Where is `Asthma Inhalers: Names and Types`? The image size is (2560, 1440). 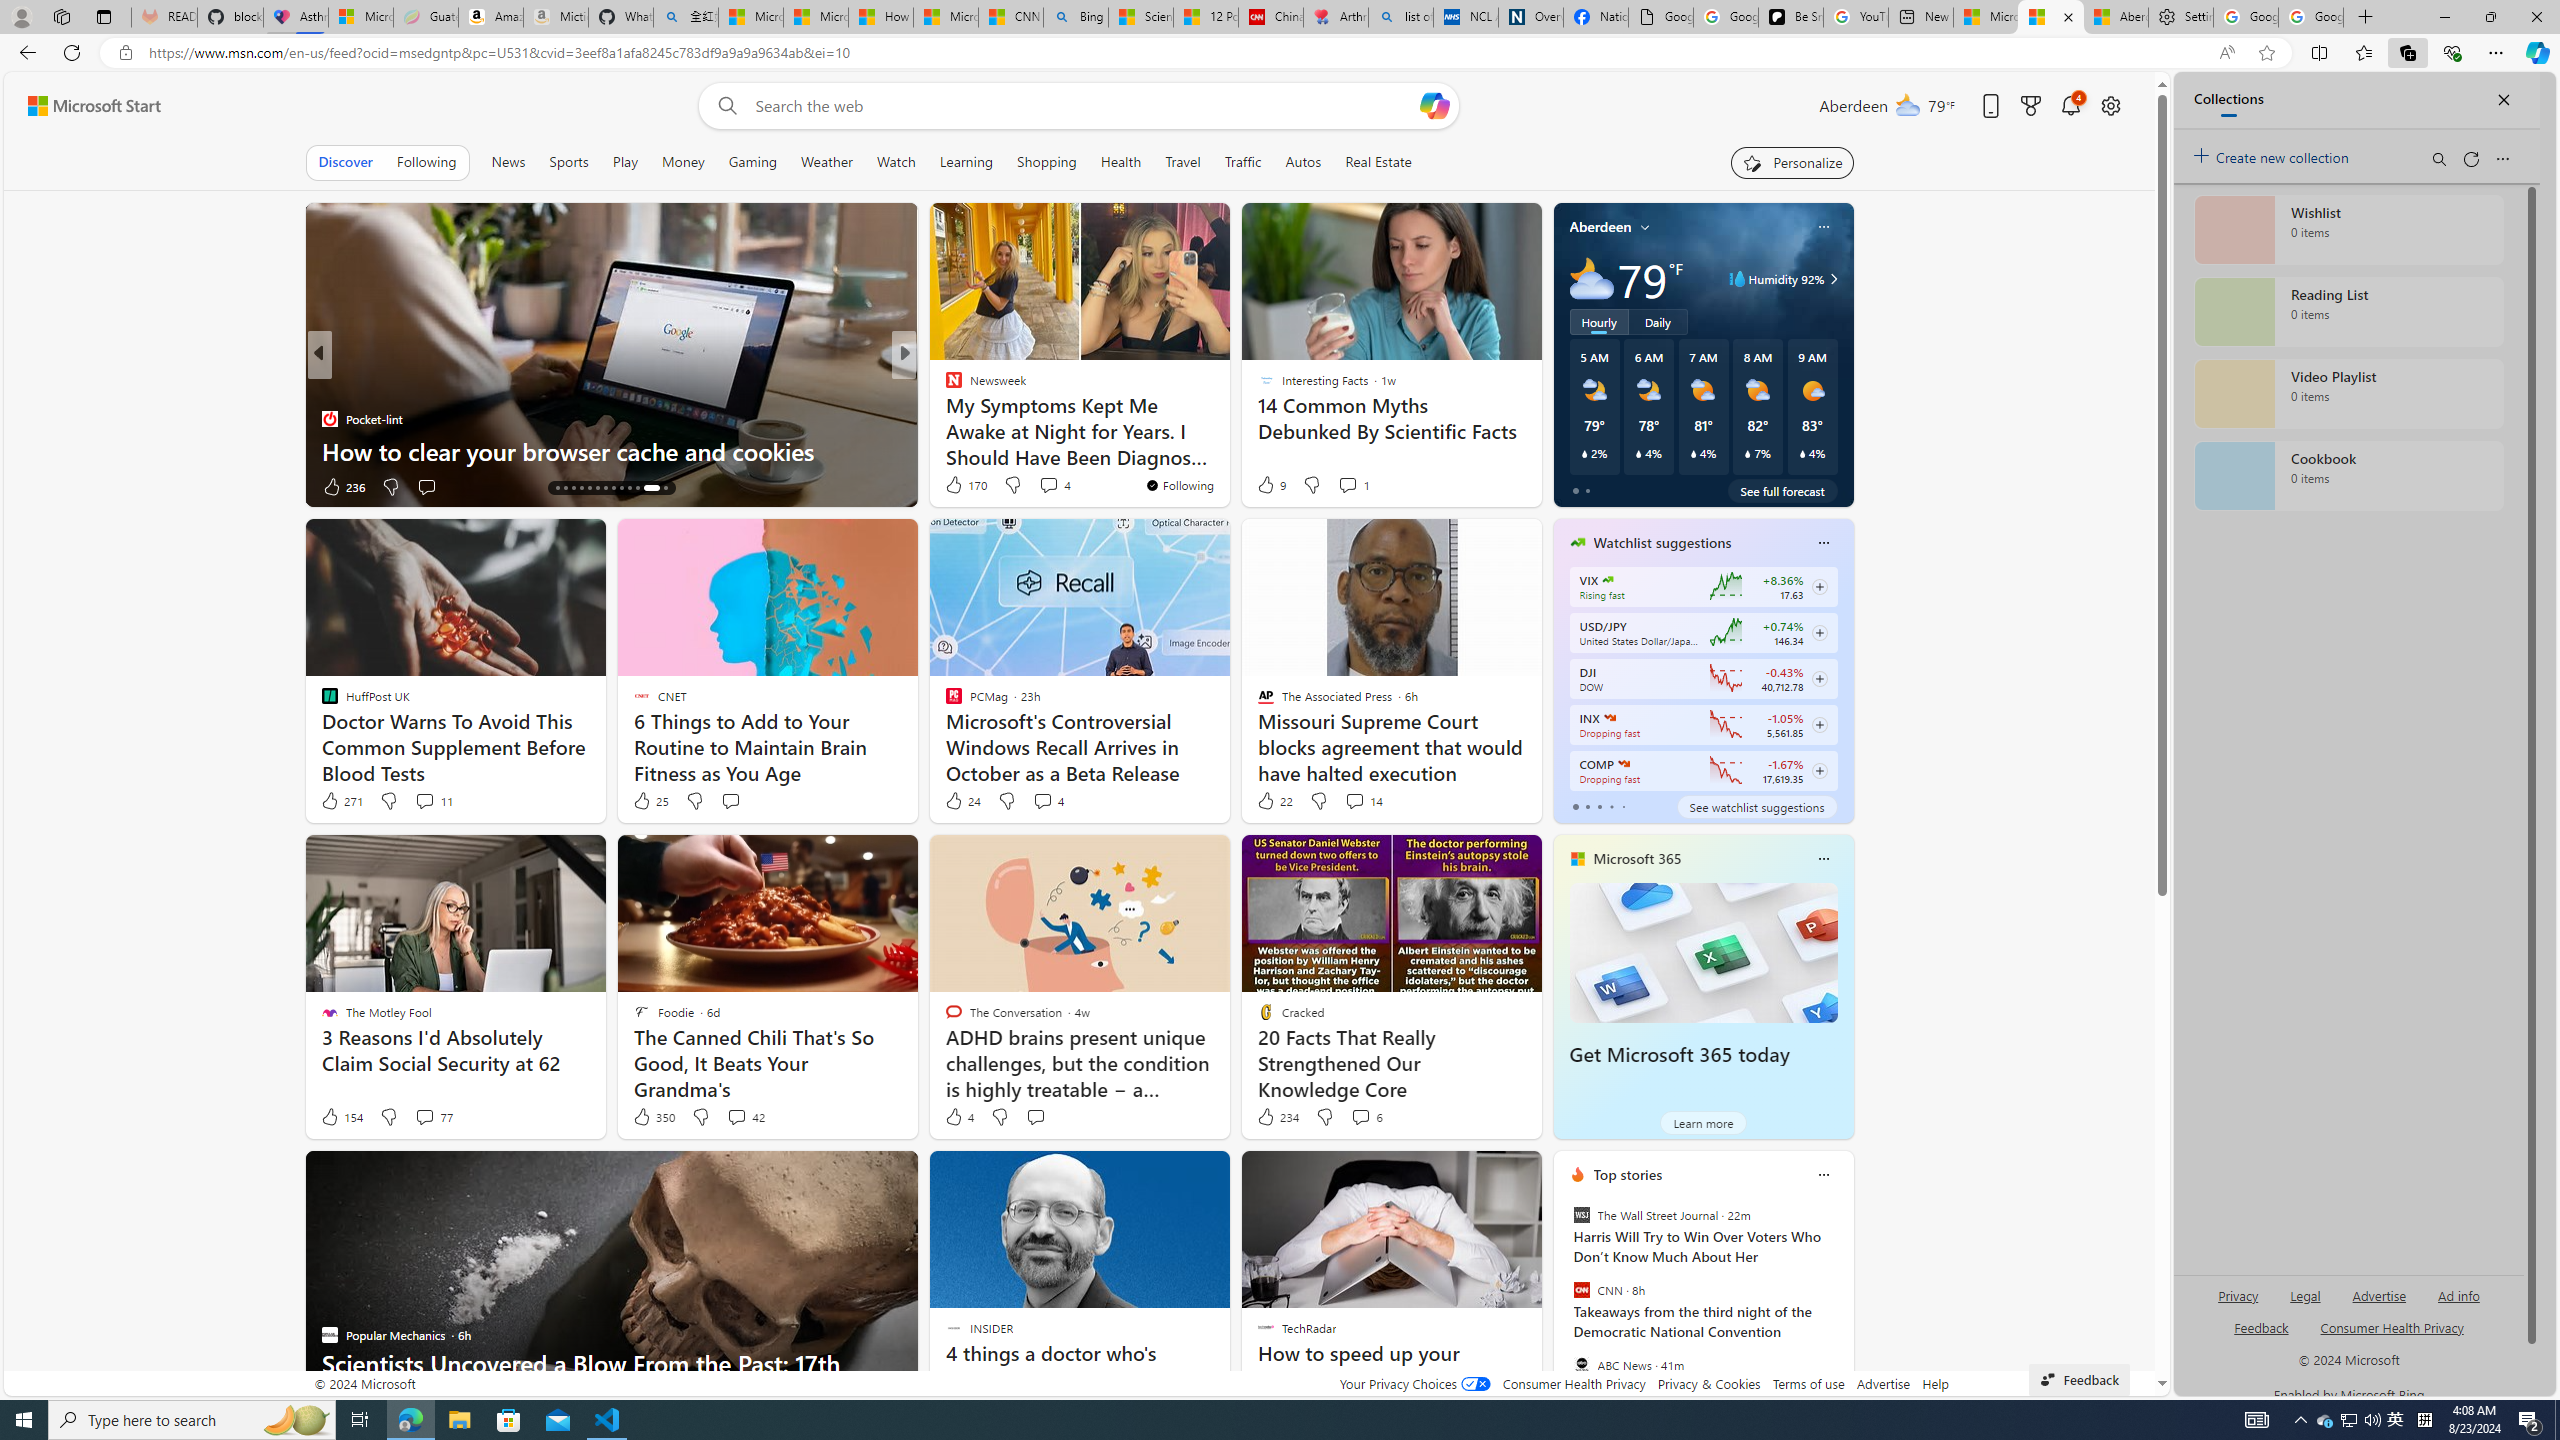 Asthma Inhalers: Names and Types is located at coordinates (296, 17).